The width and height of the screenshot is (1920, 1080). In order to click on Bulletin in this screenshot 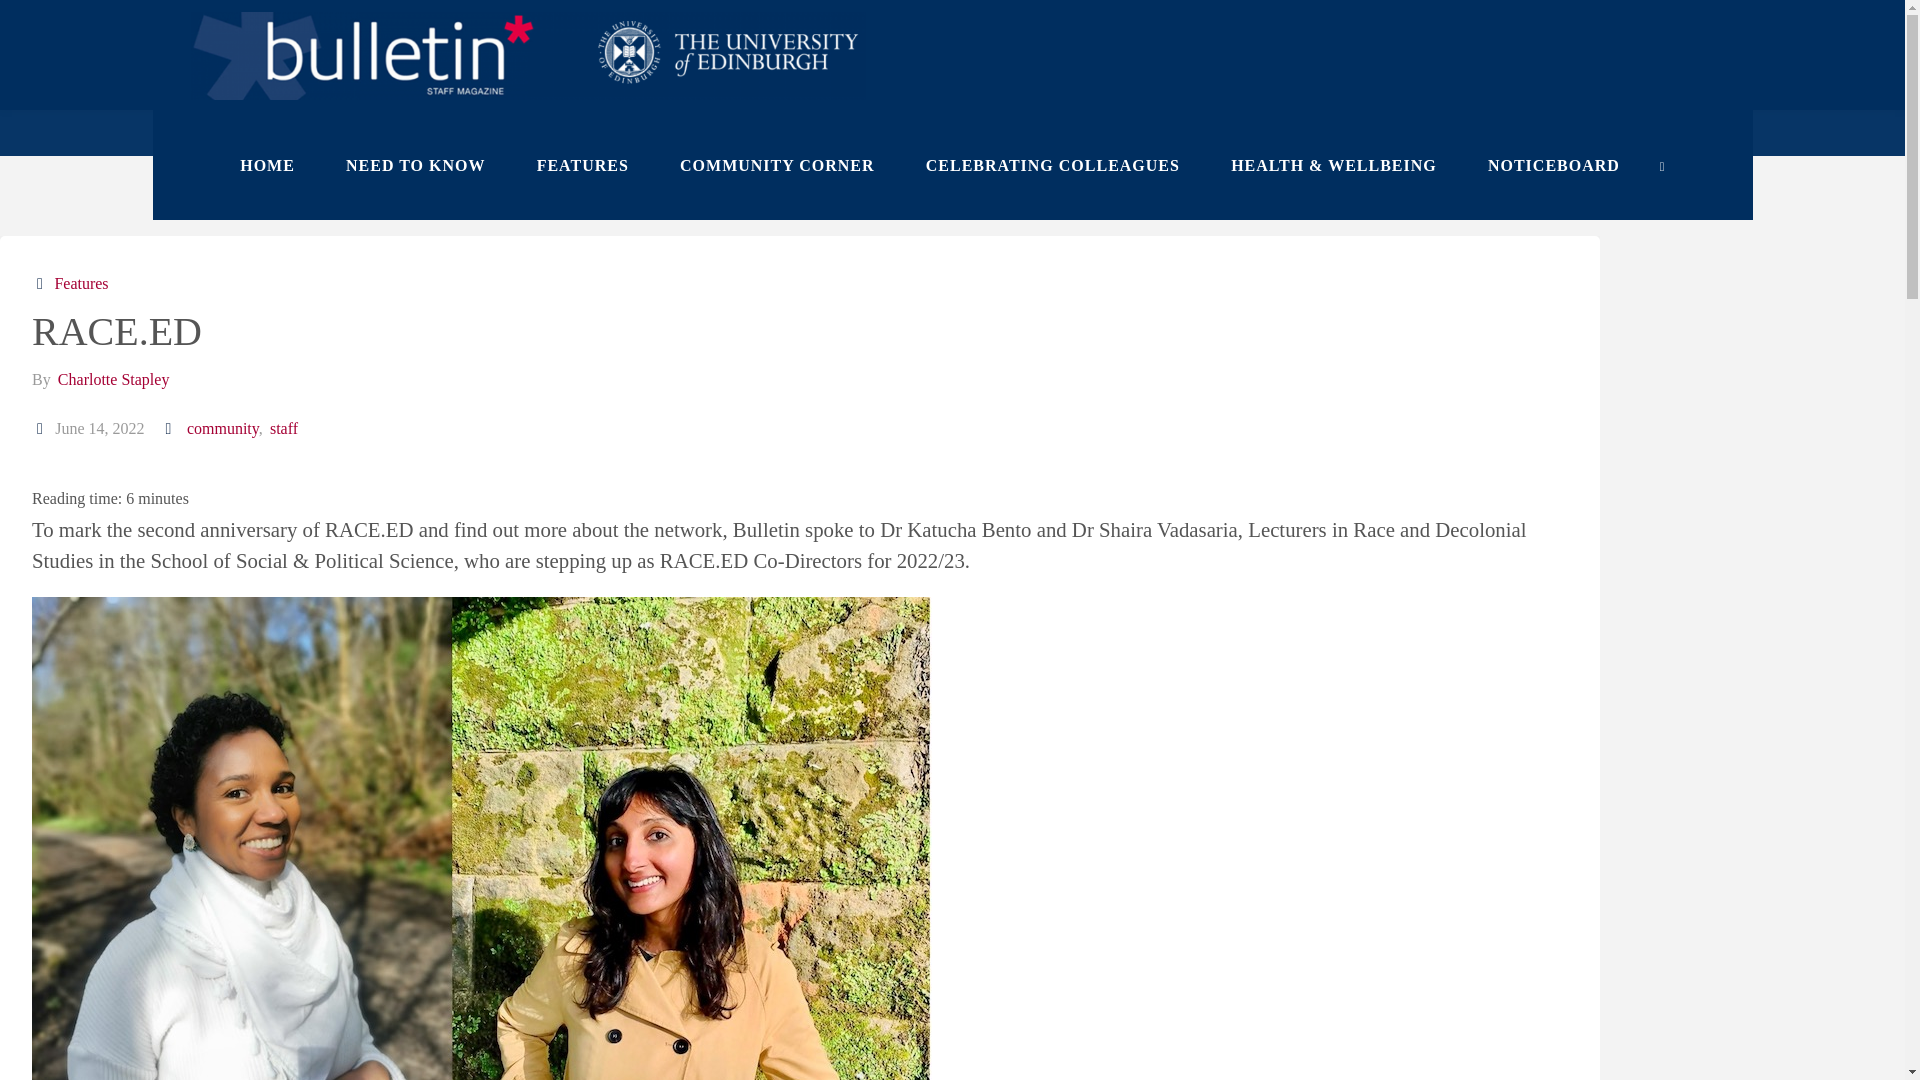, I will do `click(528, 54)`.